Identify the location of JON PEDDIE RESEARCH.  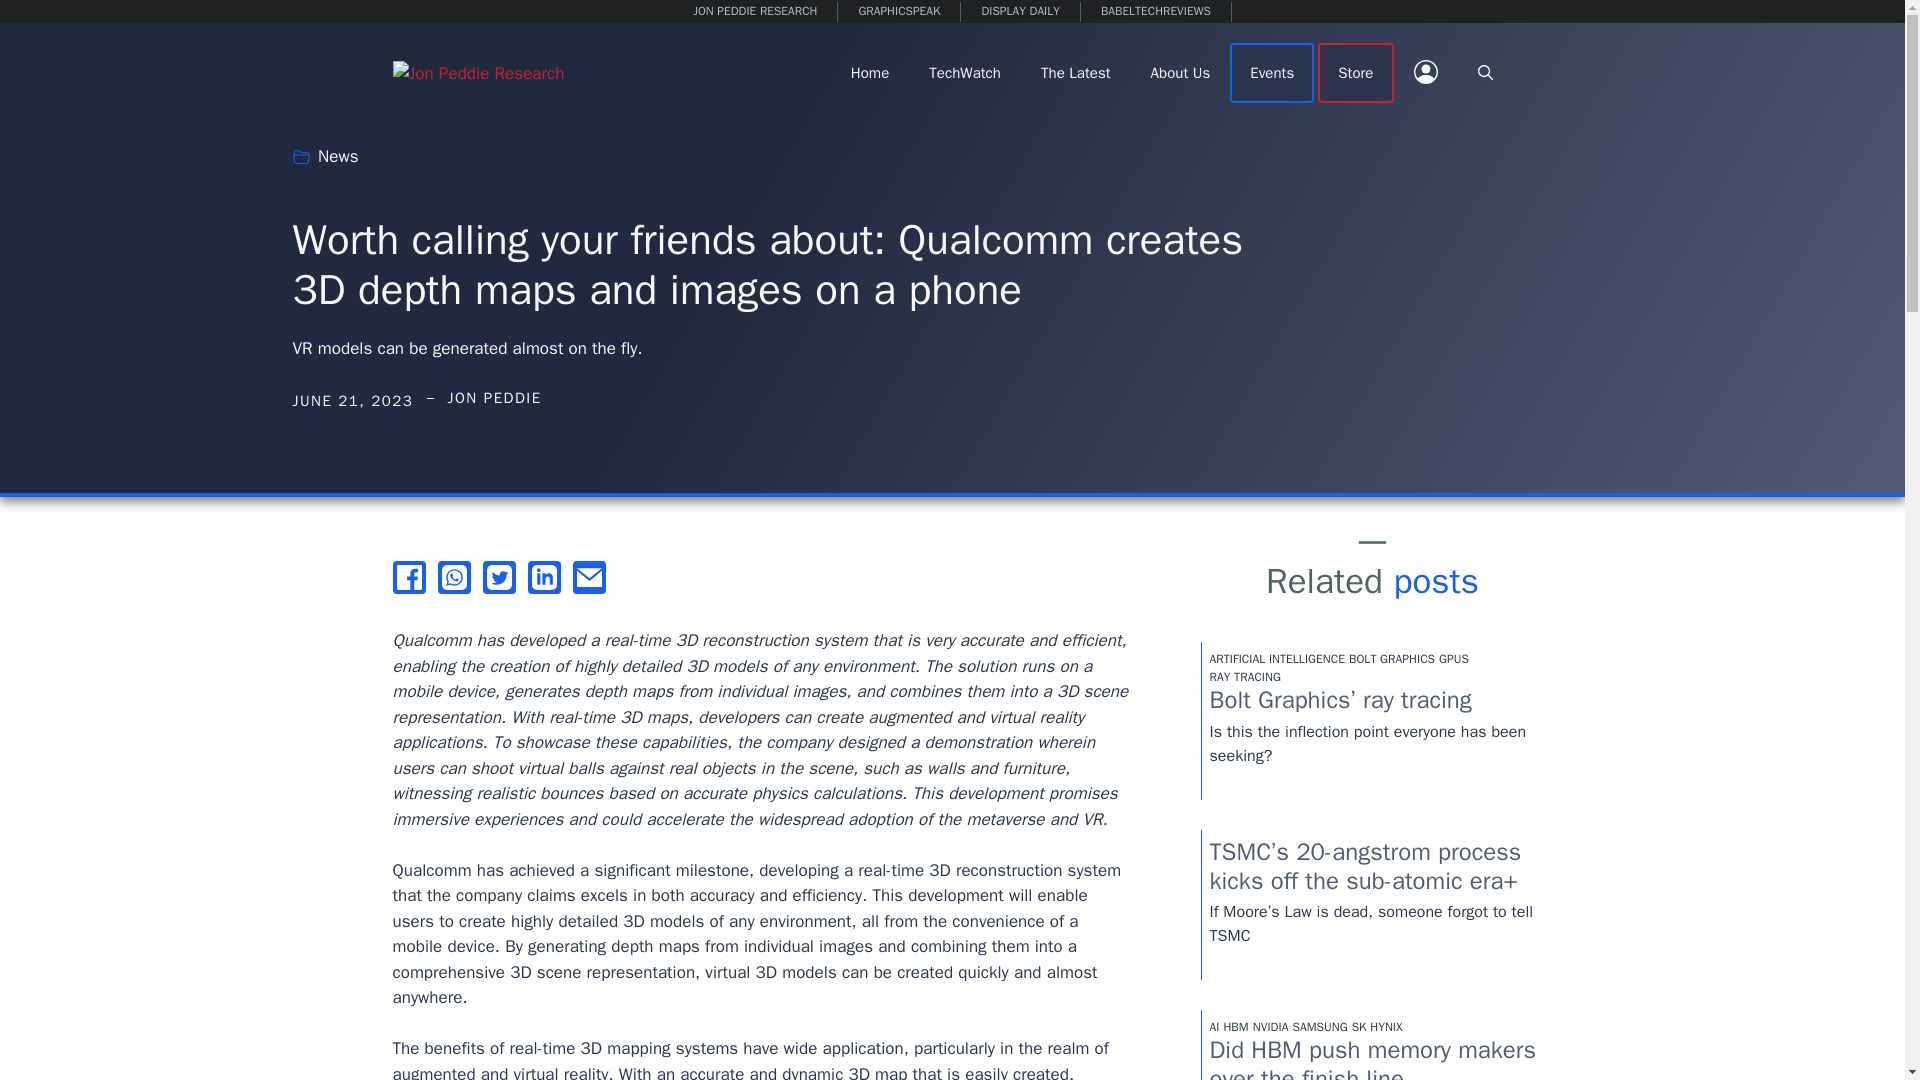
(755, 12).